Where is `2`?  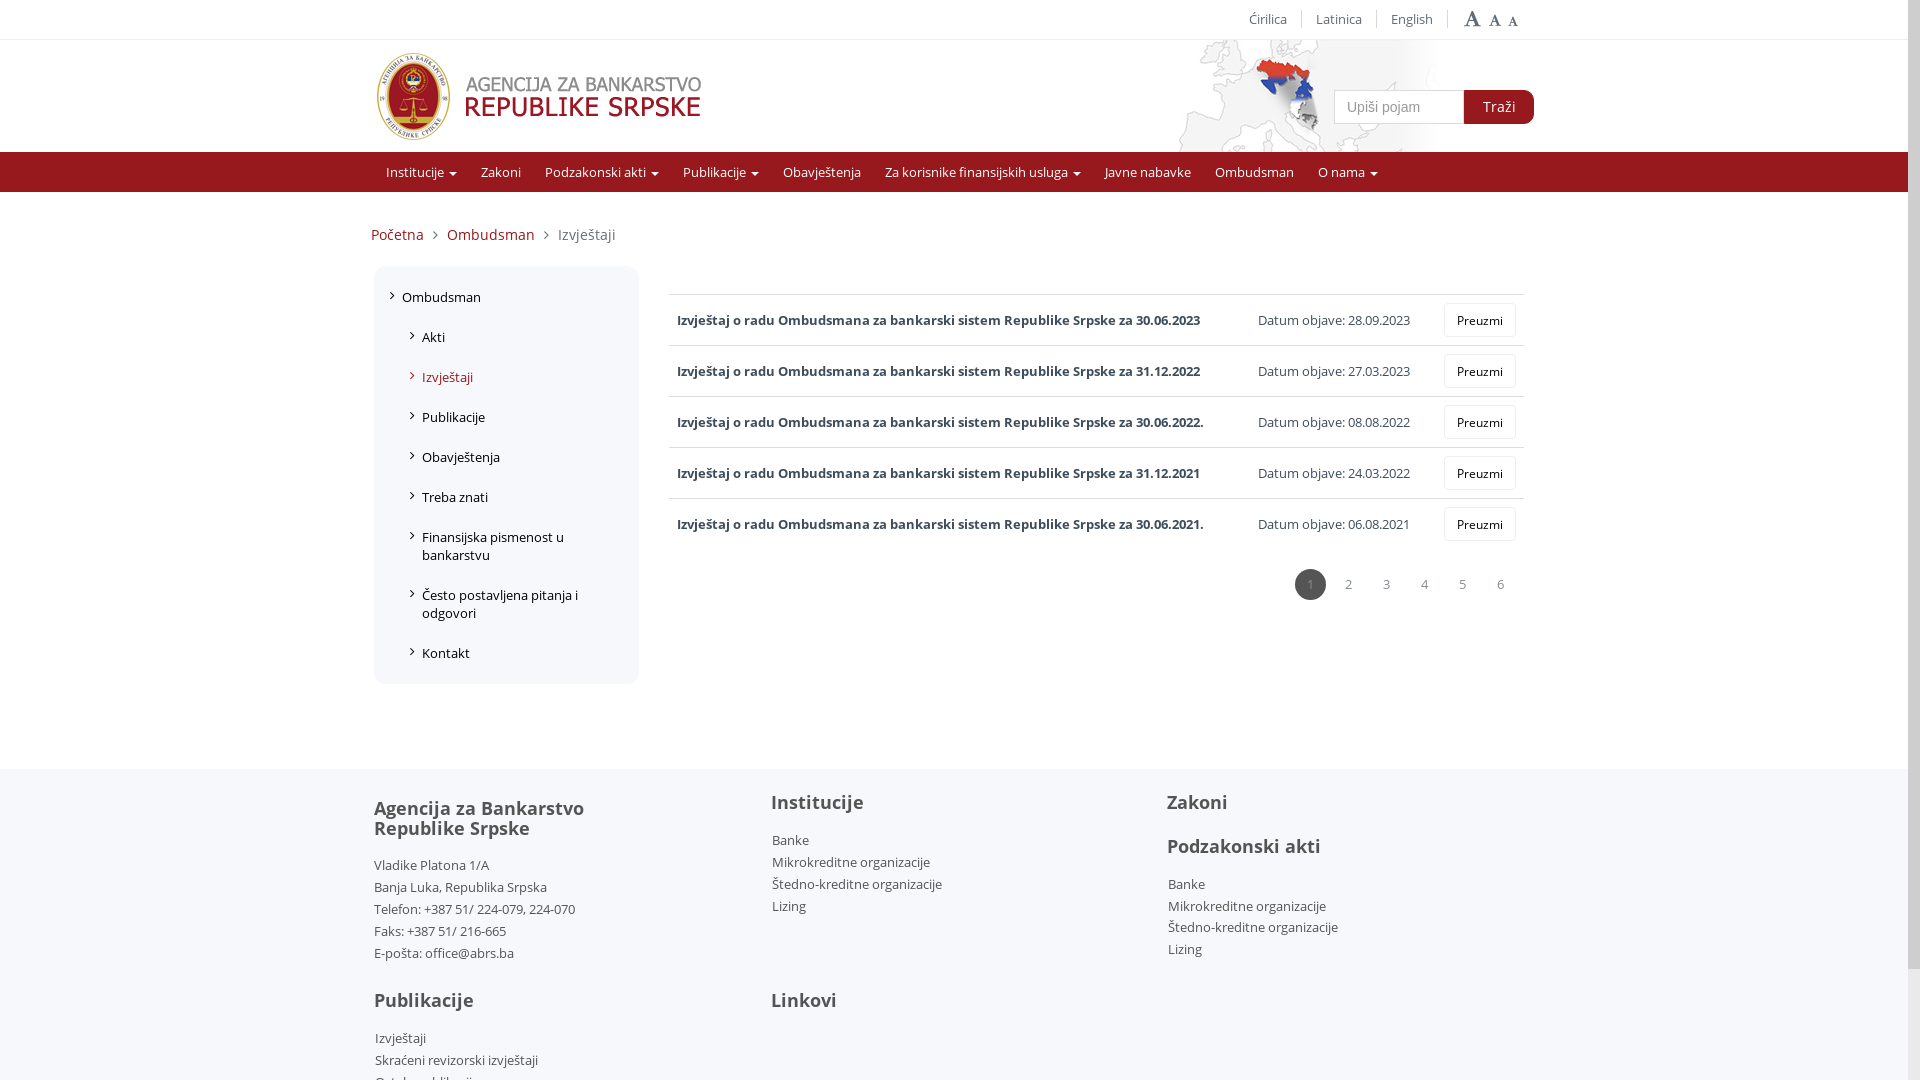 2 is located at coordinates (1348, 584).